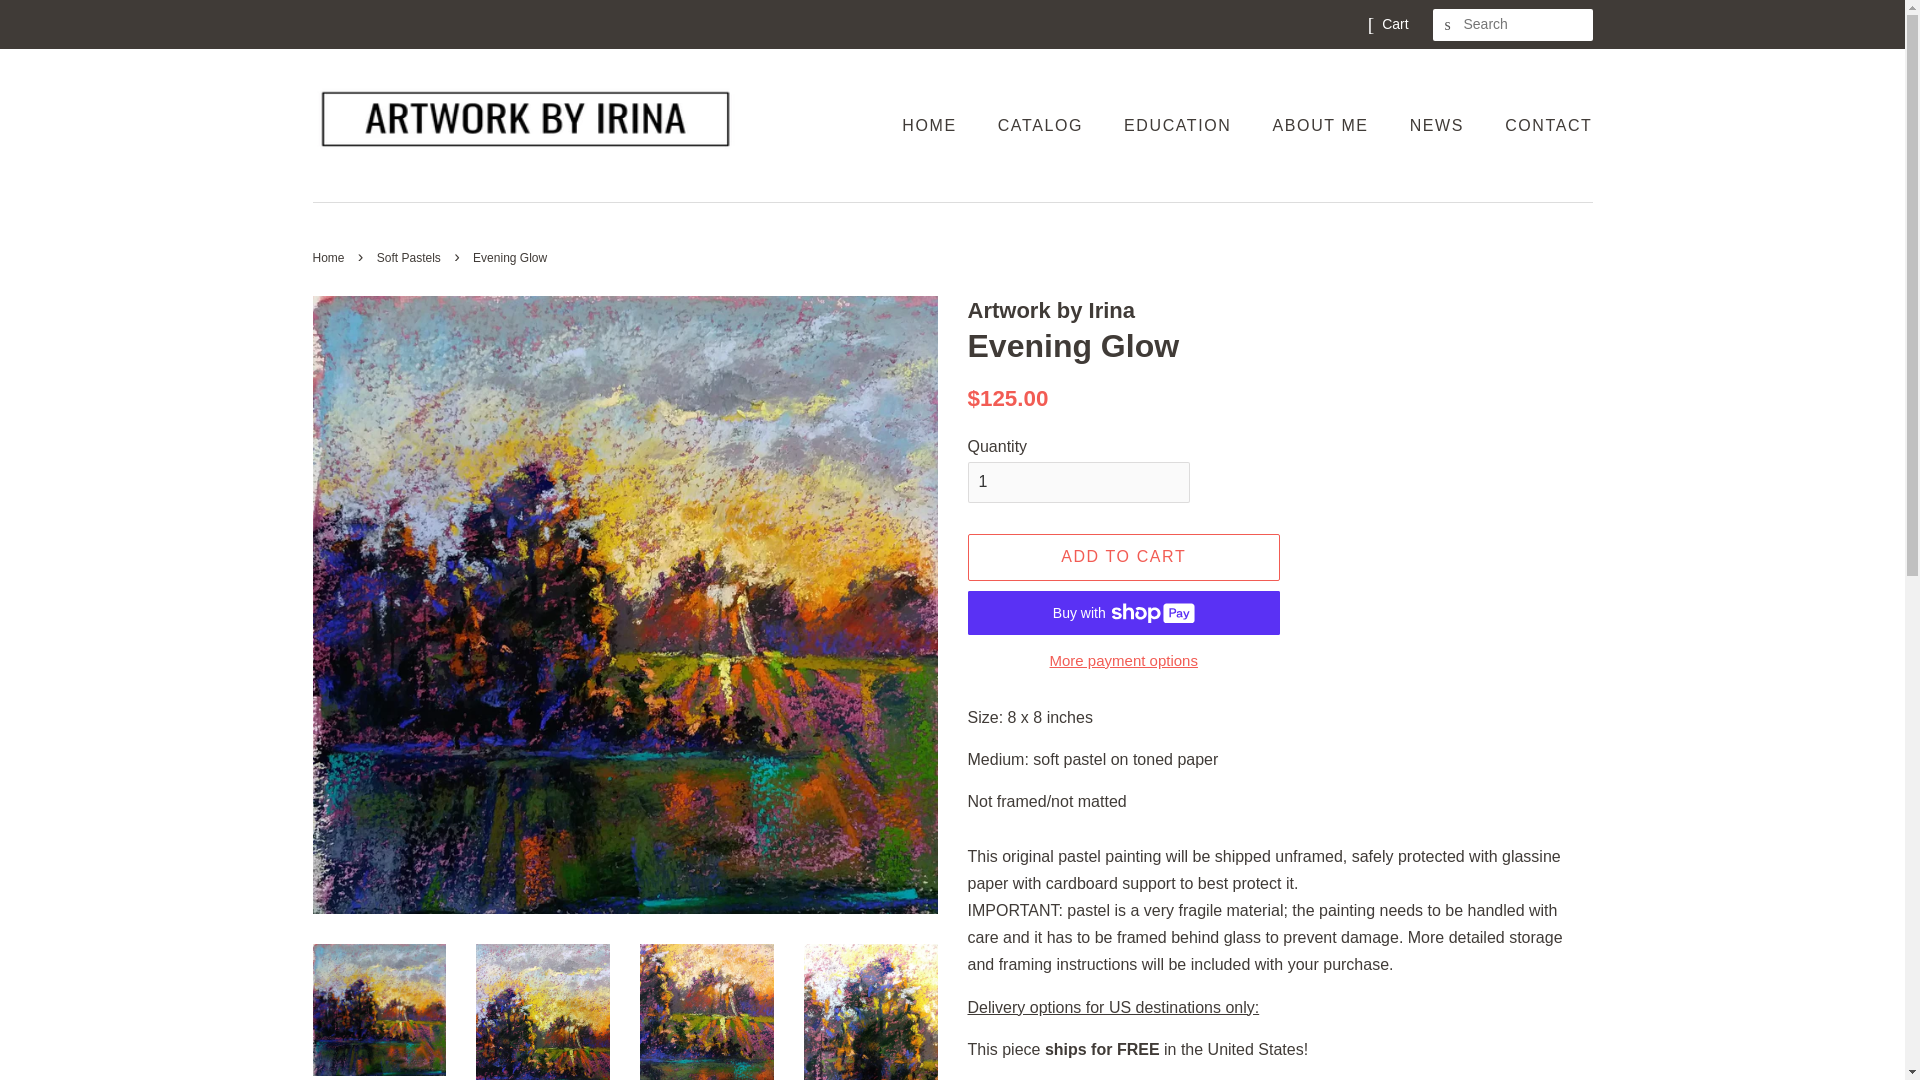 This screenshot has width=1920, height=1080. What do you see at coordinates (1440, 124) in the screenshot?
I see `NEWS` at bounding box center [1440, 124].